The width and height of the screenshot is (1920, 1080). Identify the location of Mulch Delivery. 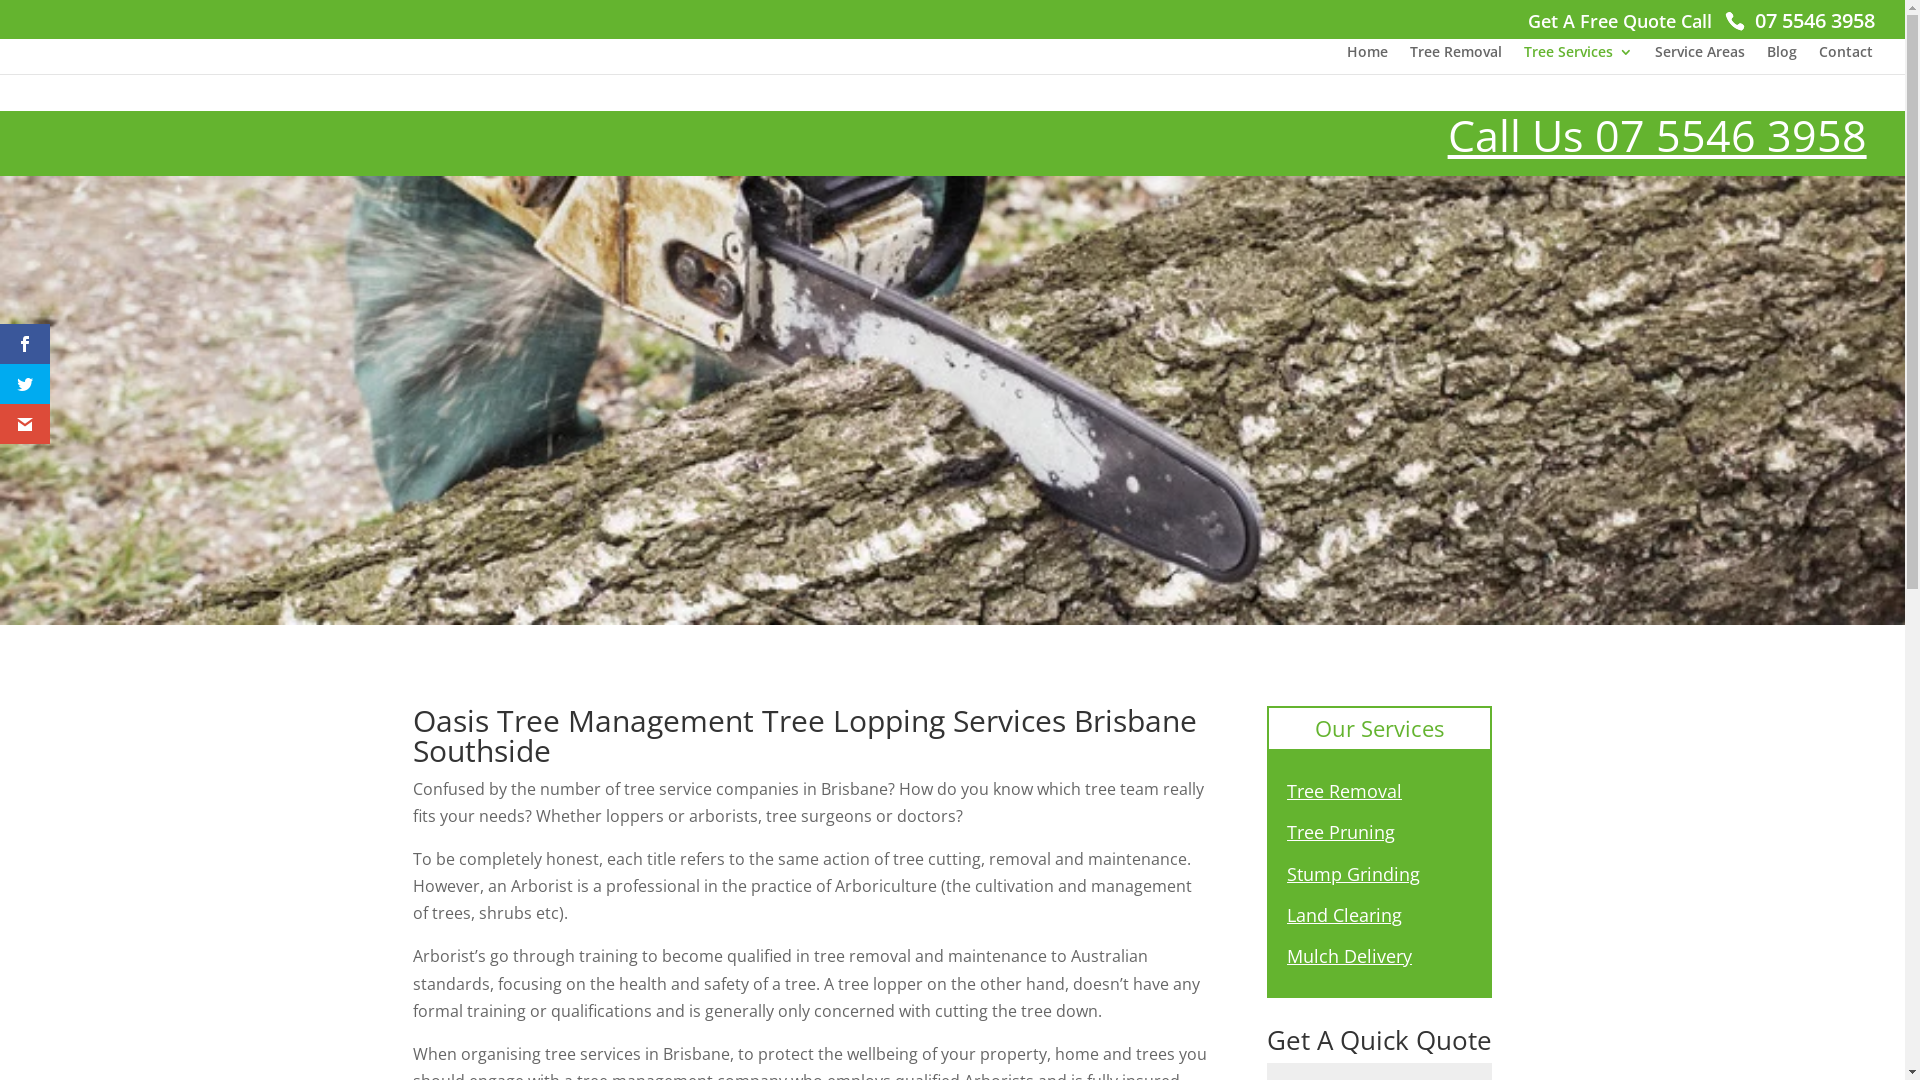
(1350, 956).